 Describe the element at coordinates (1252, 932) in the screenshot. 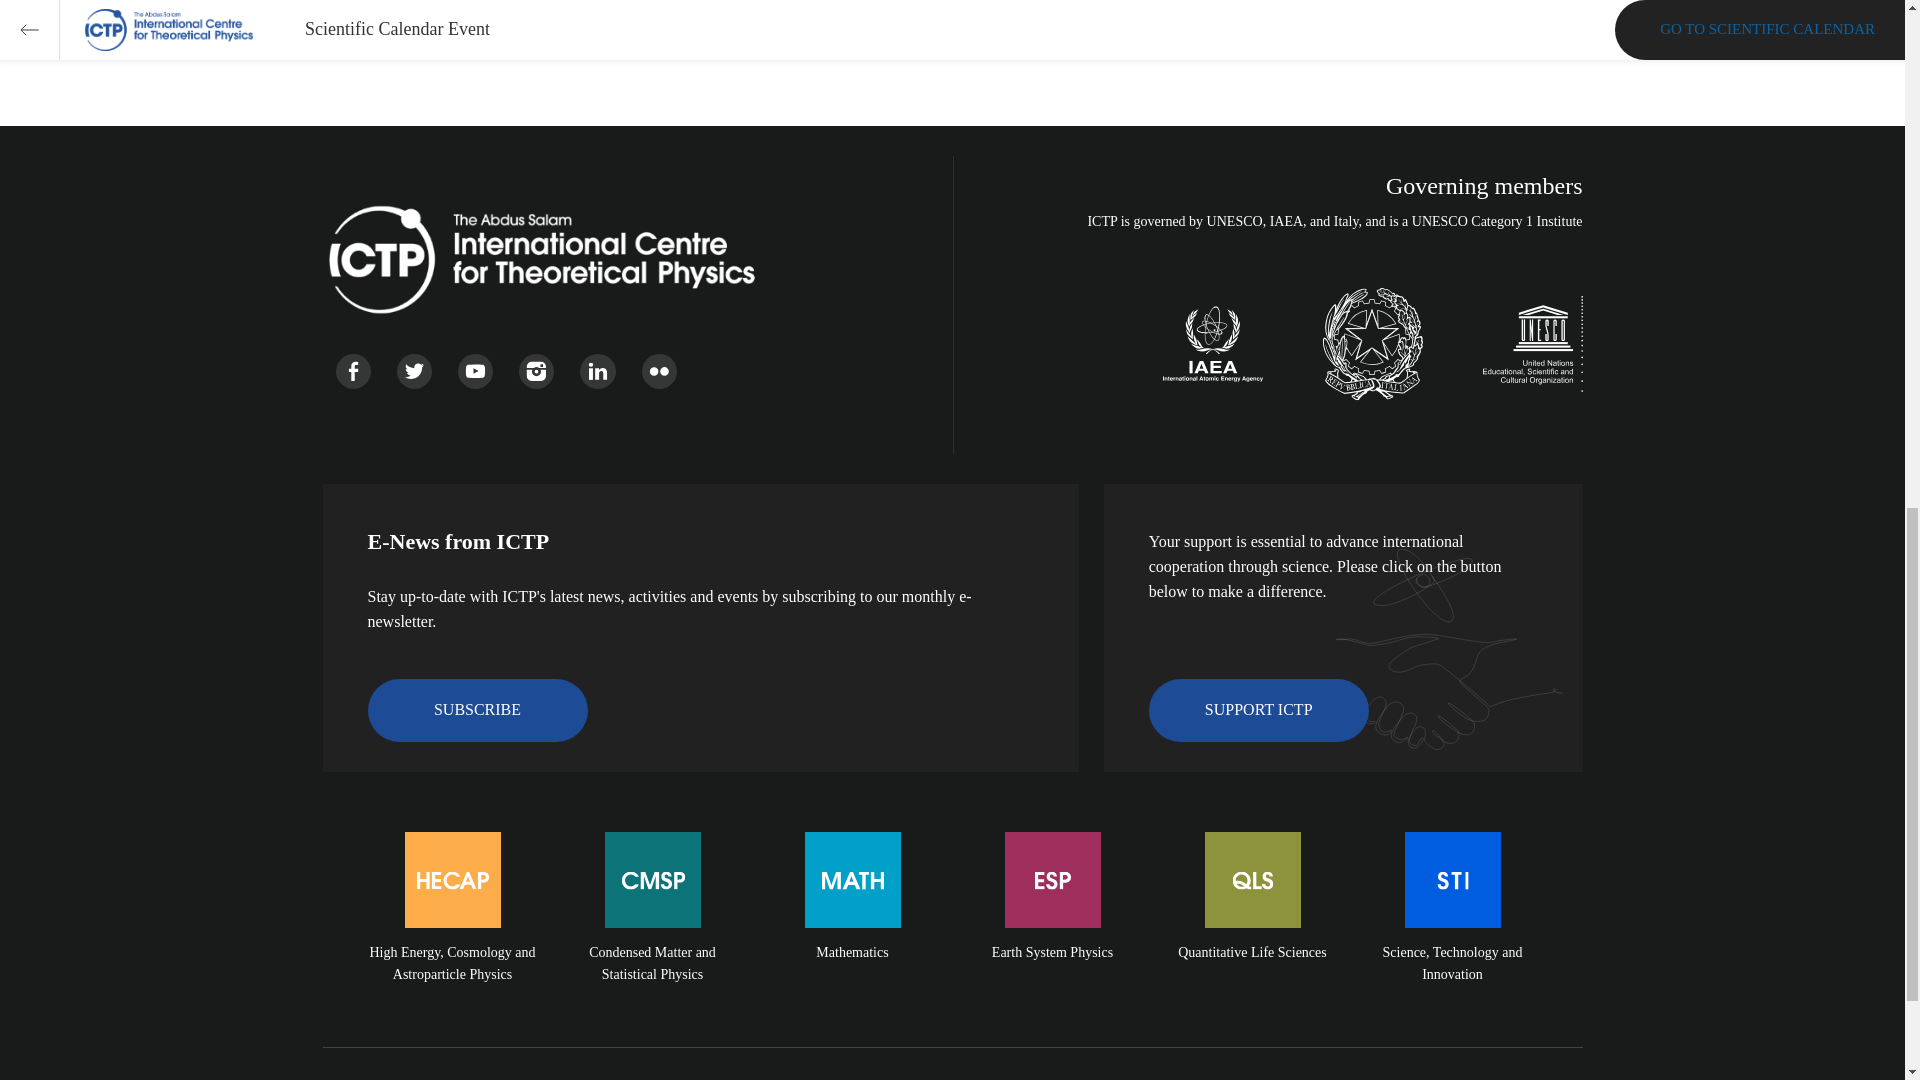

I see `Quantitative Life Sciences` at that location.